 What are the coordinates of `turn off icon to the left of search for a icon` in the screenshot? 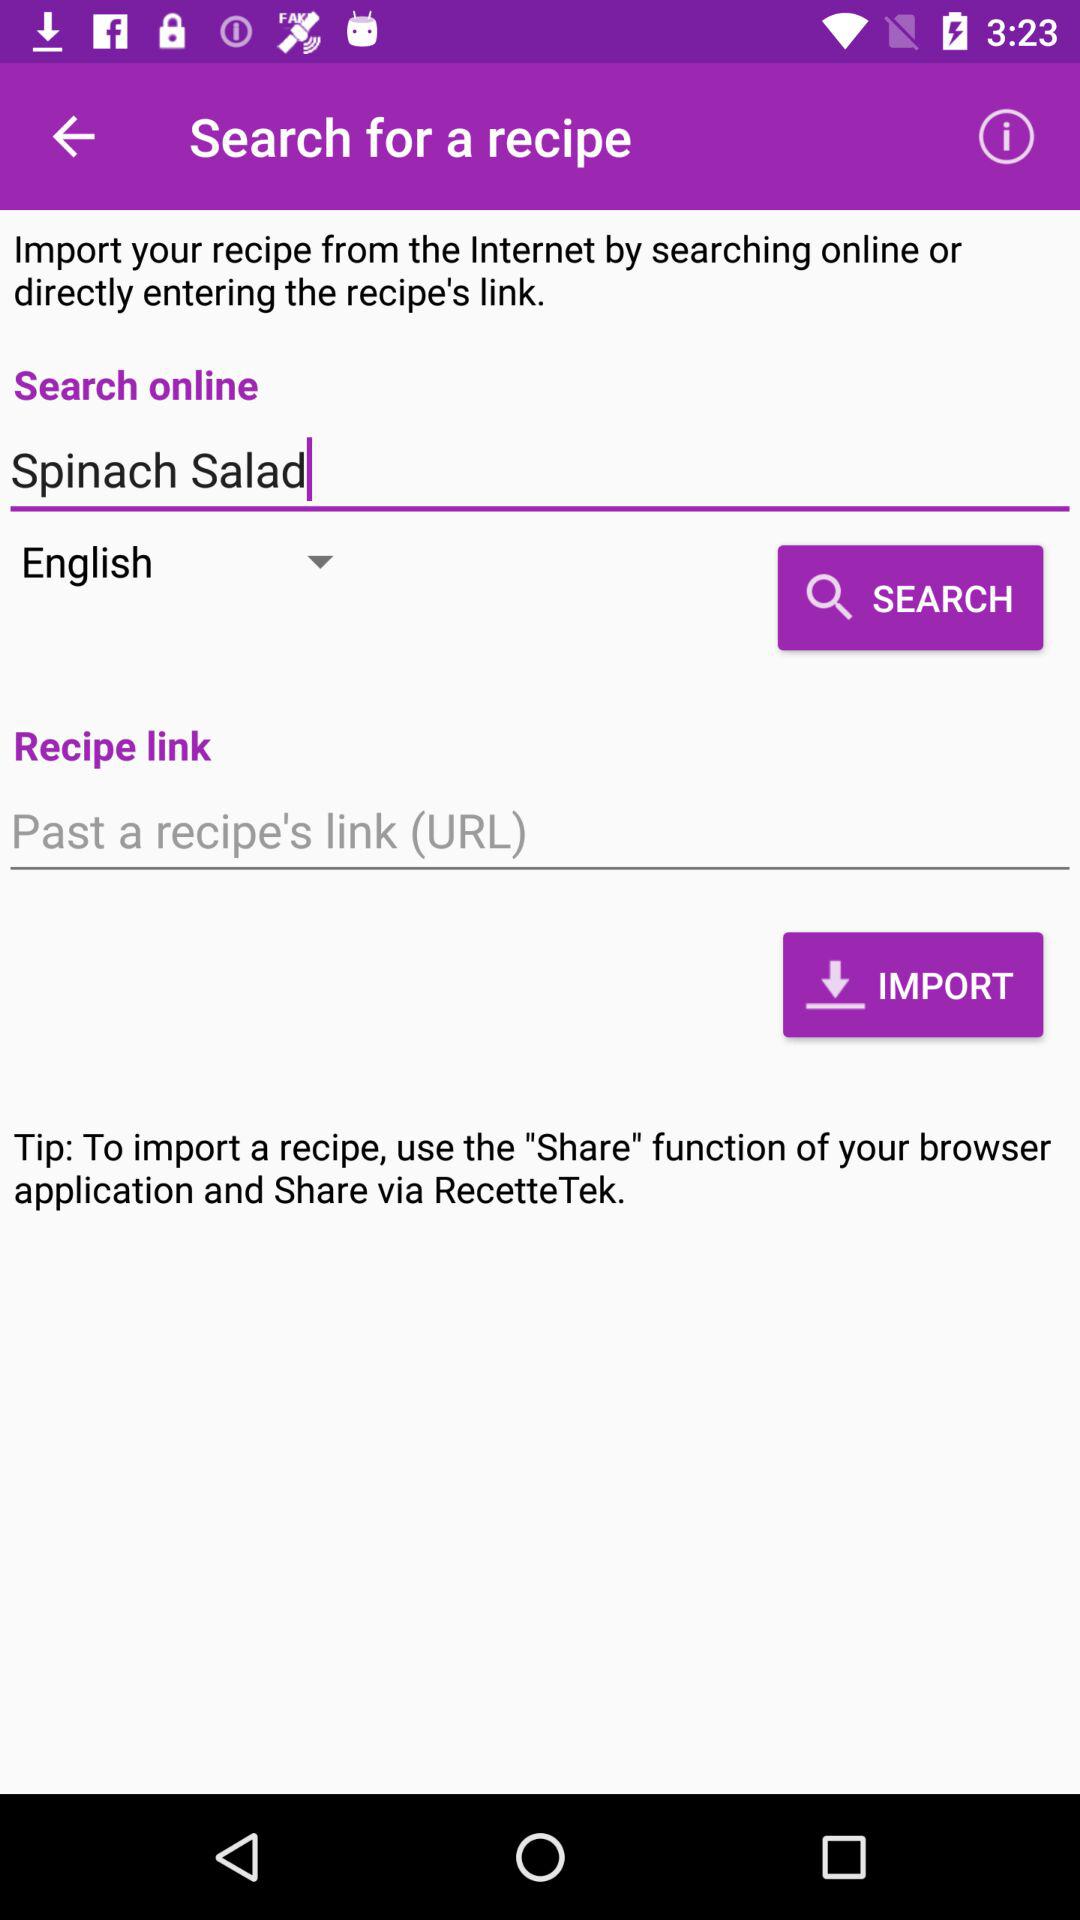 It's located at (73, 136).